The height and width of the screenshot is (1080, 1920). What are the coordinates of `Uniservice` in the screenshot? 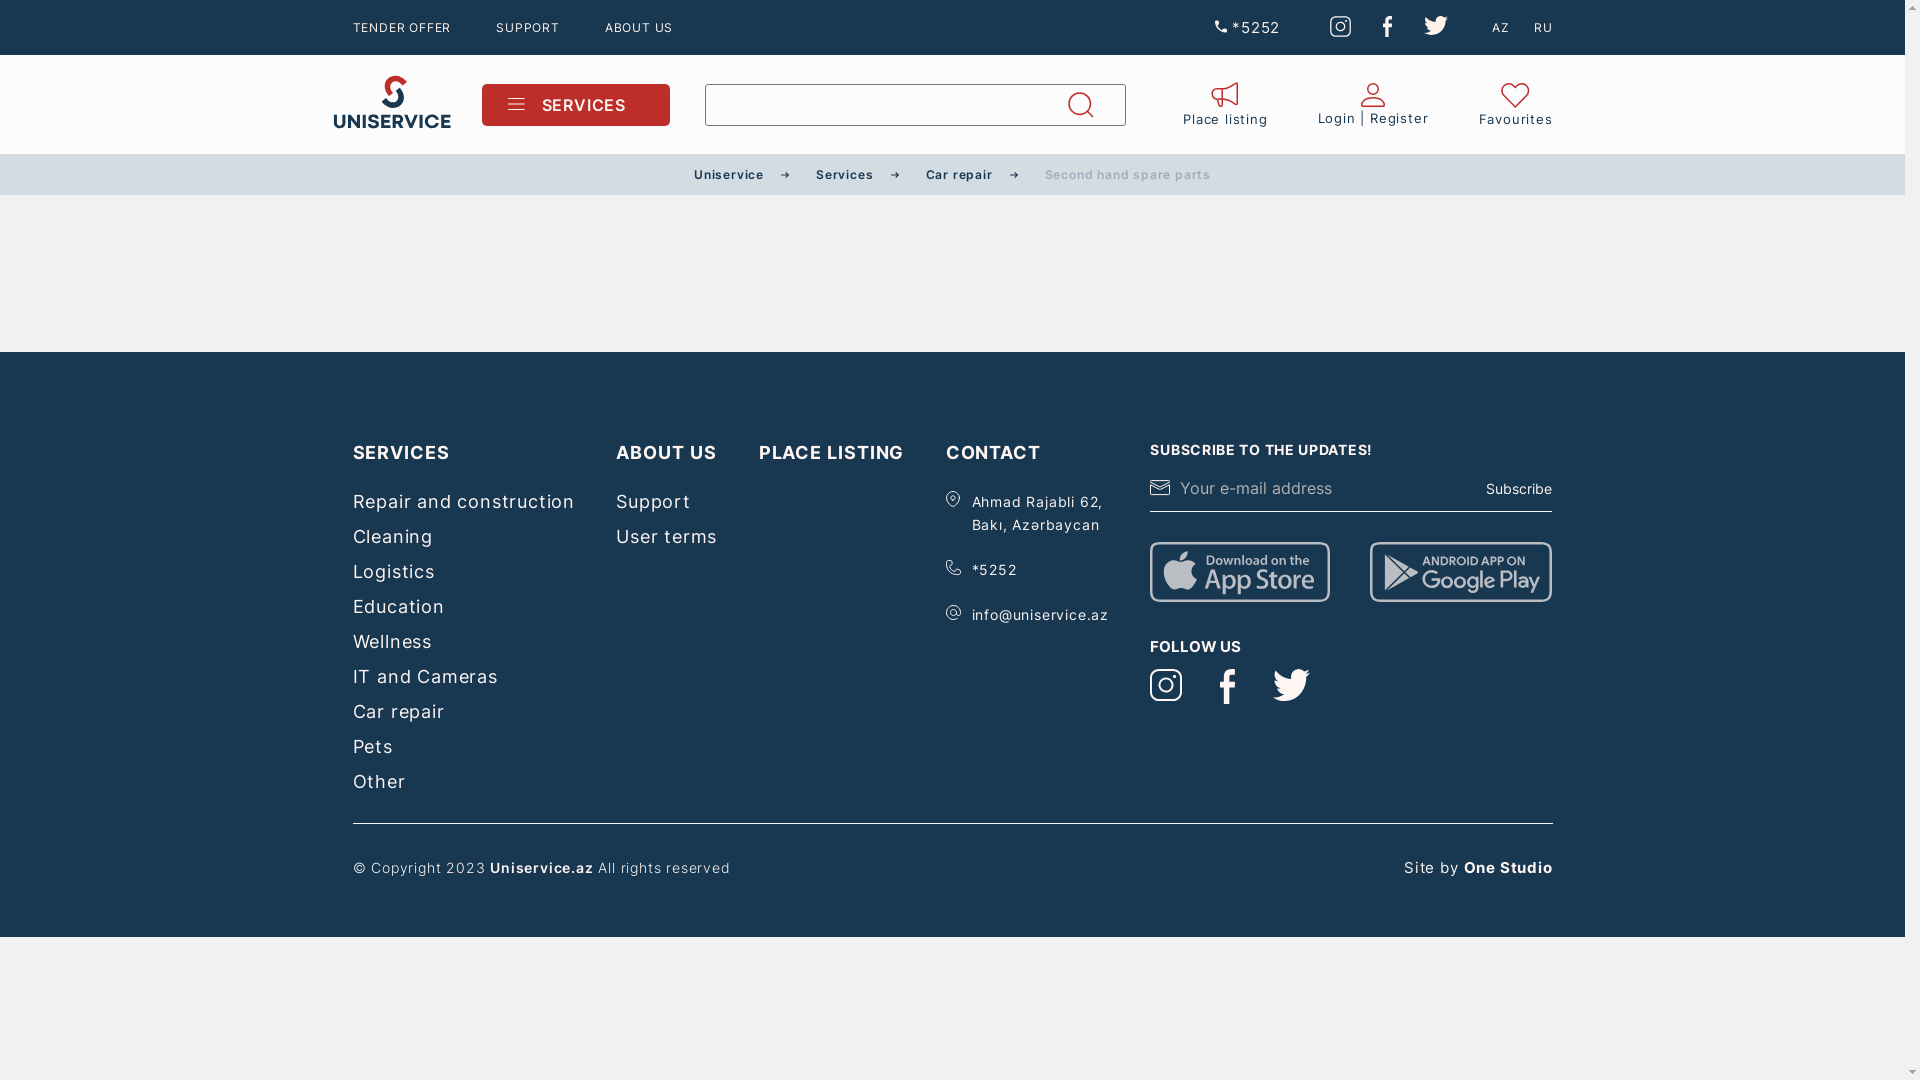 It's located at (729, 174).